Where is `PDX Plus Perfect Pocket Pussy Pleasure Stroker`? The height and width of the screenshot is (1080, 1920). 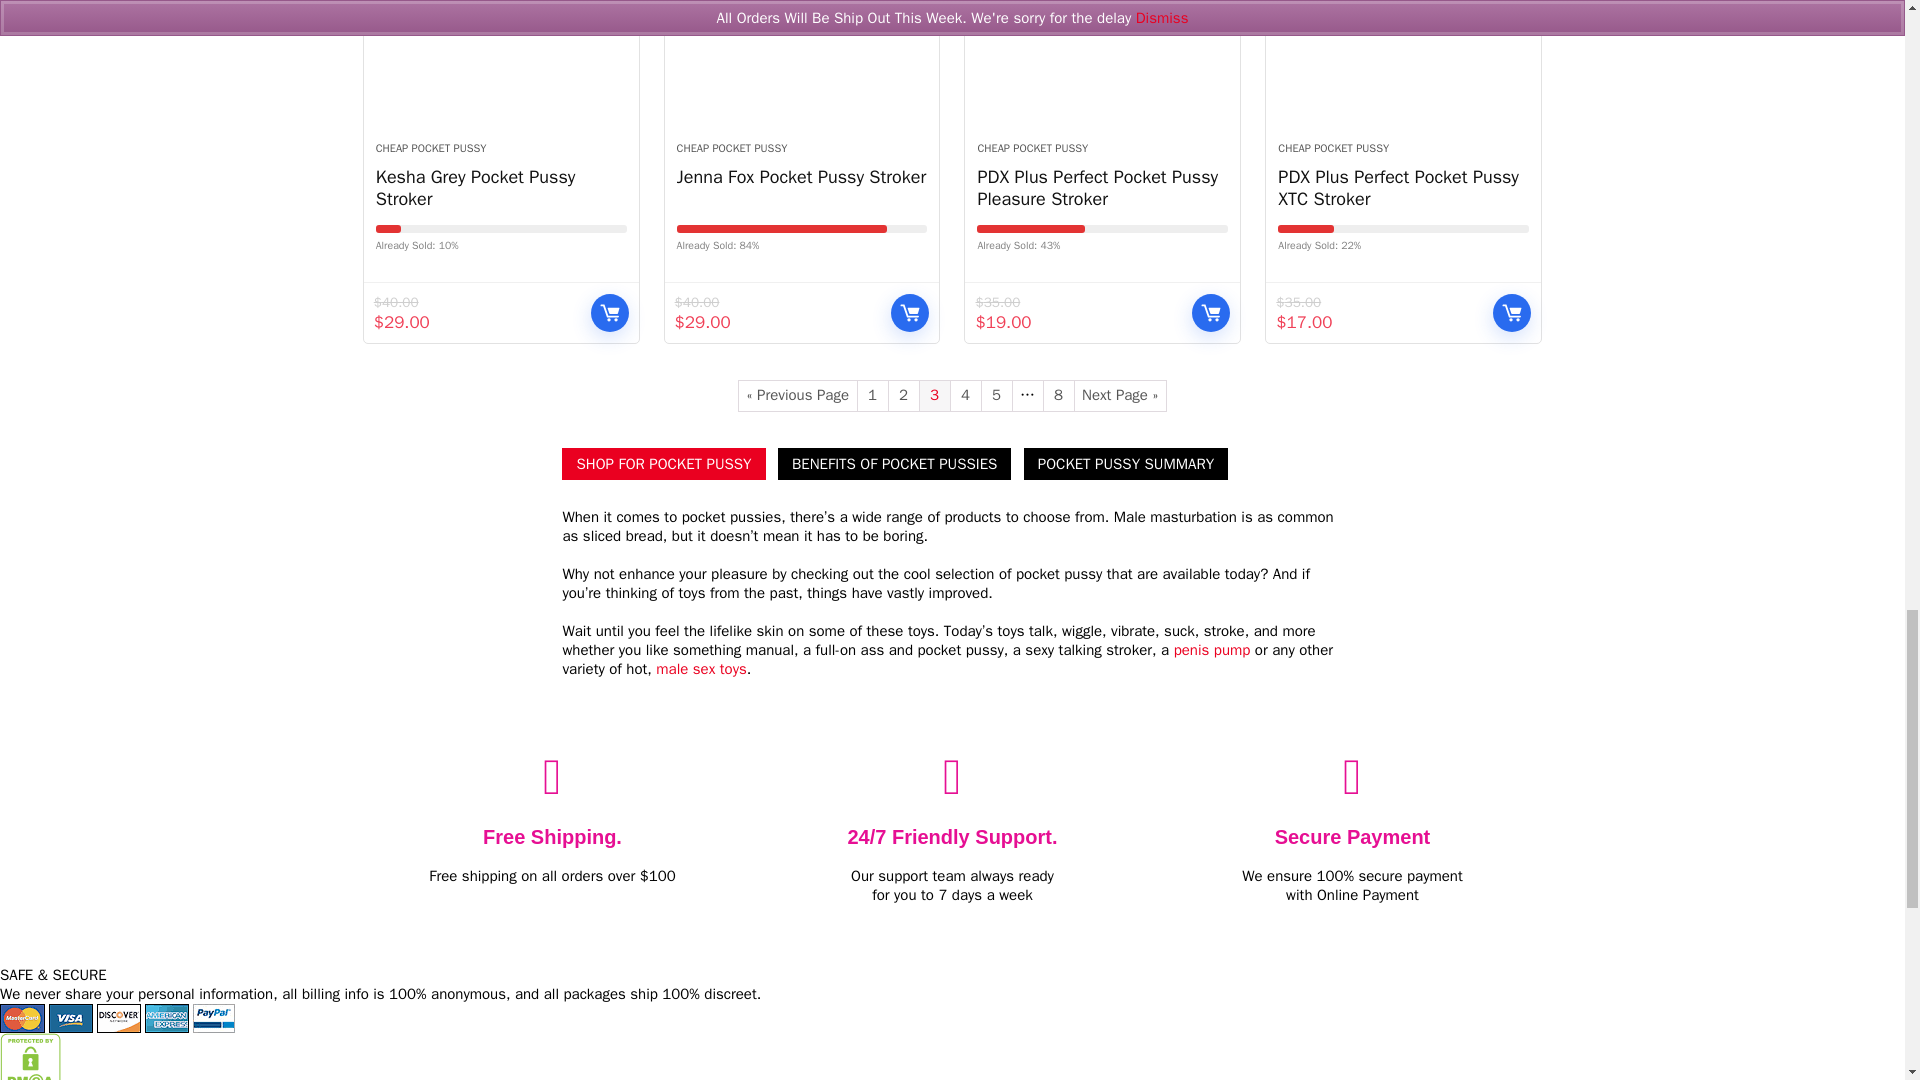 PDX Plus Perfect Pocket Pussy Pleasure Stroker is located at coordinates (1102, 62).